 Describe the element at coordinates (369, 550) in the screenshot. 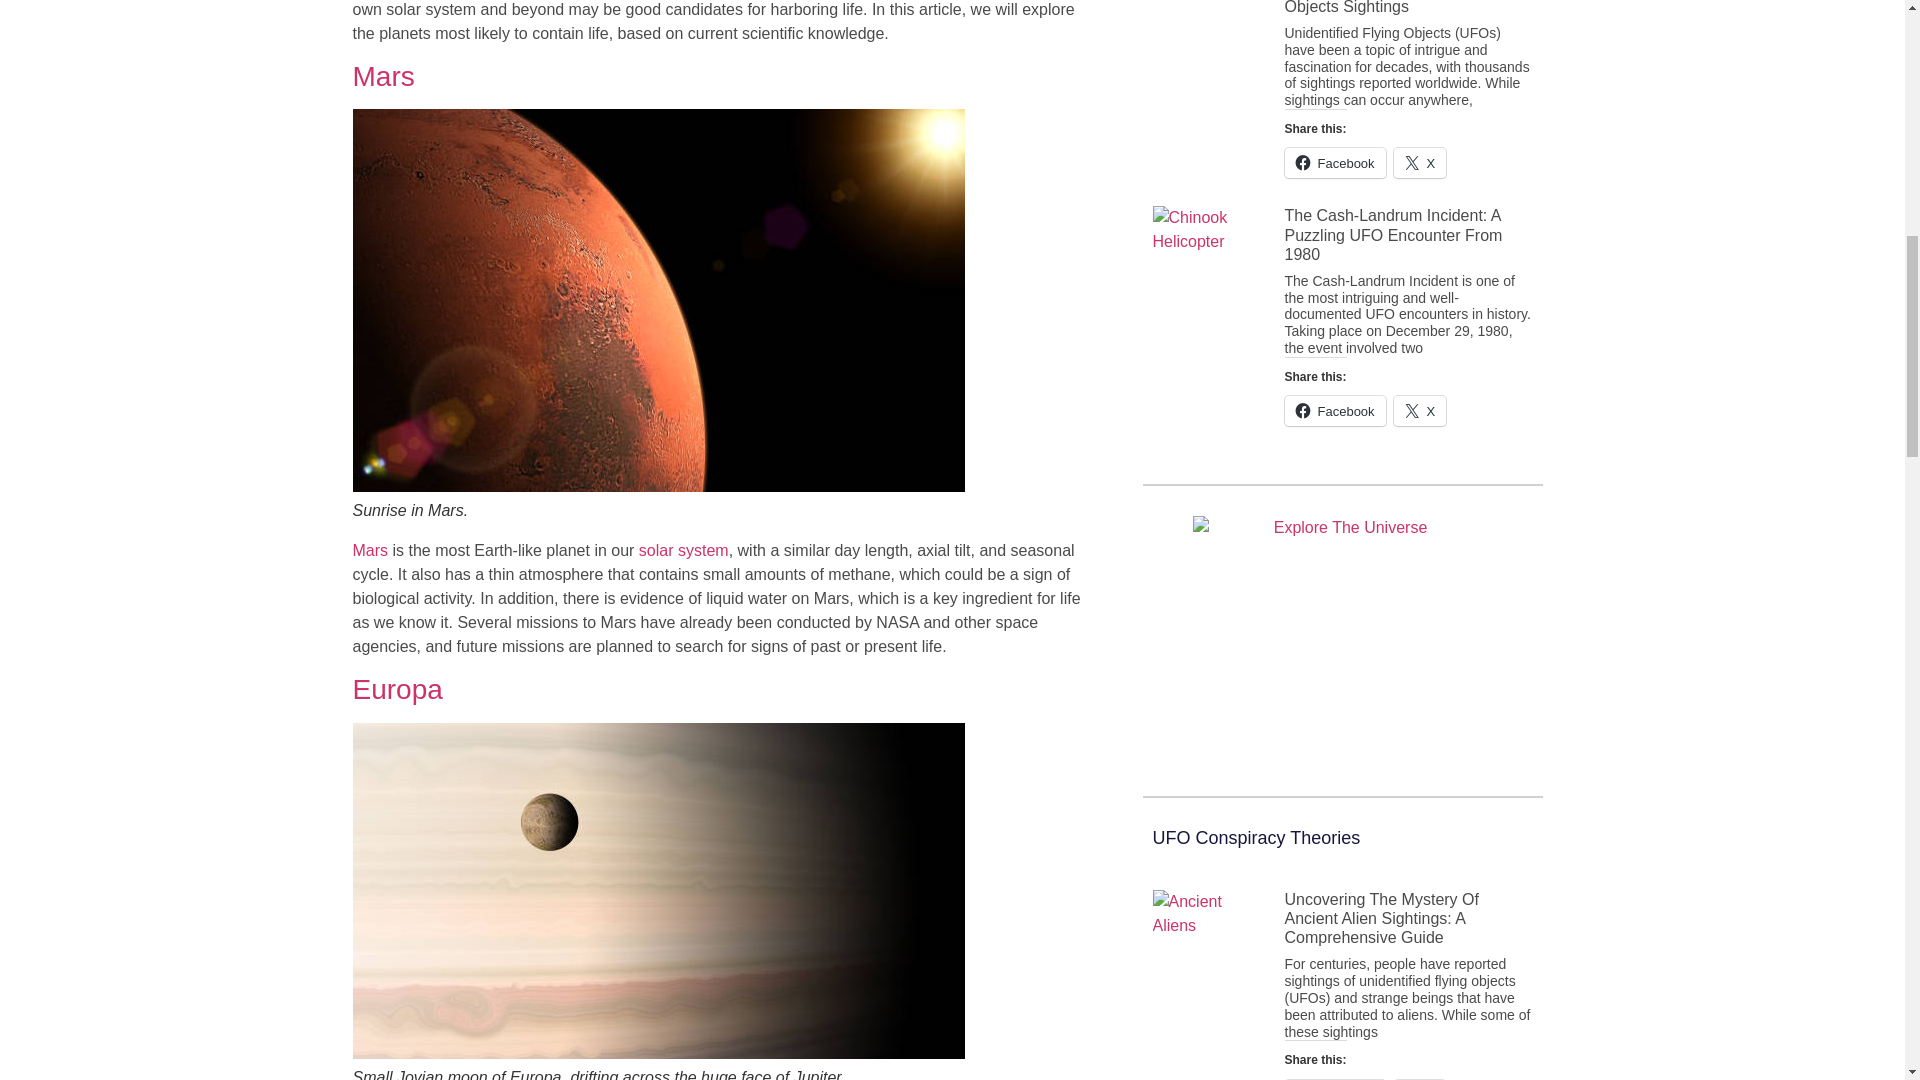

I see `Mars` at that location.